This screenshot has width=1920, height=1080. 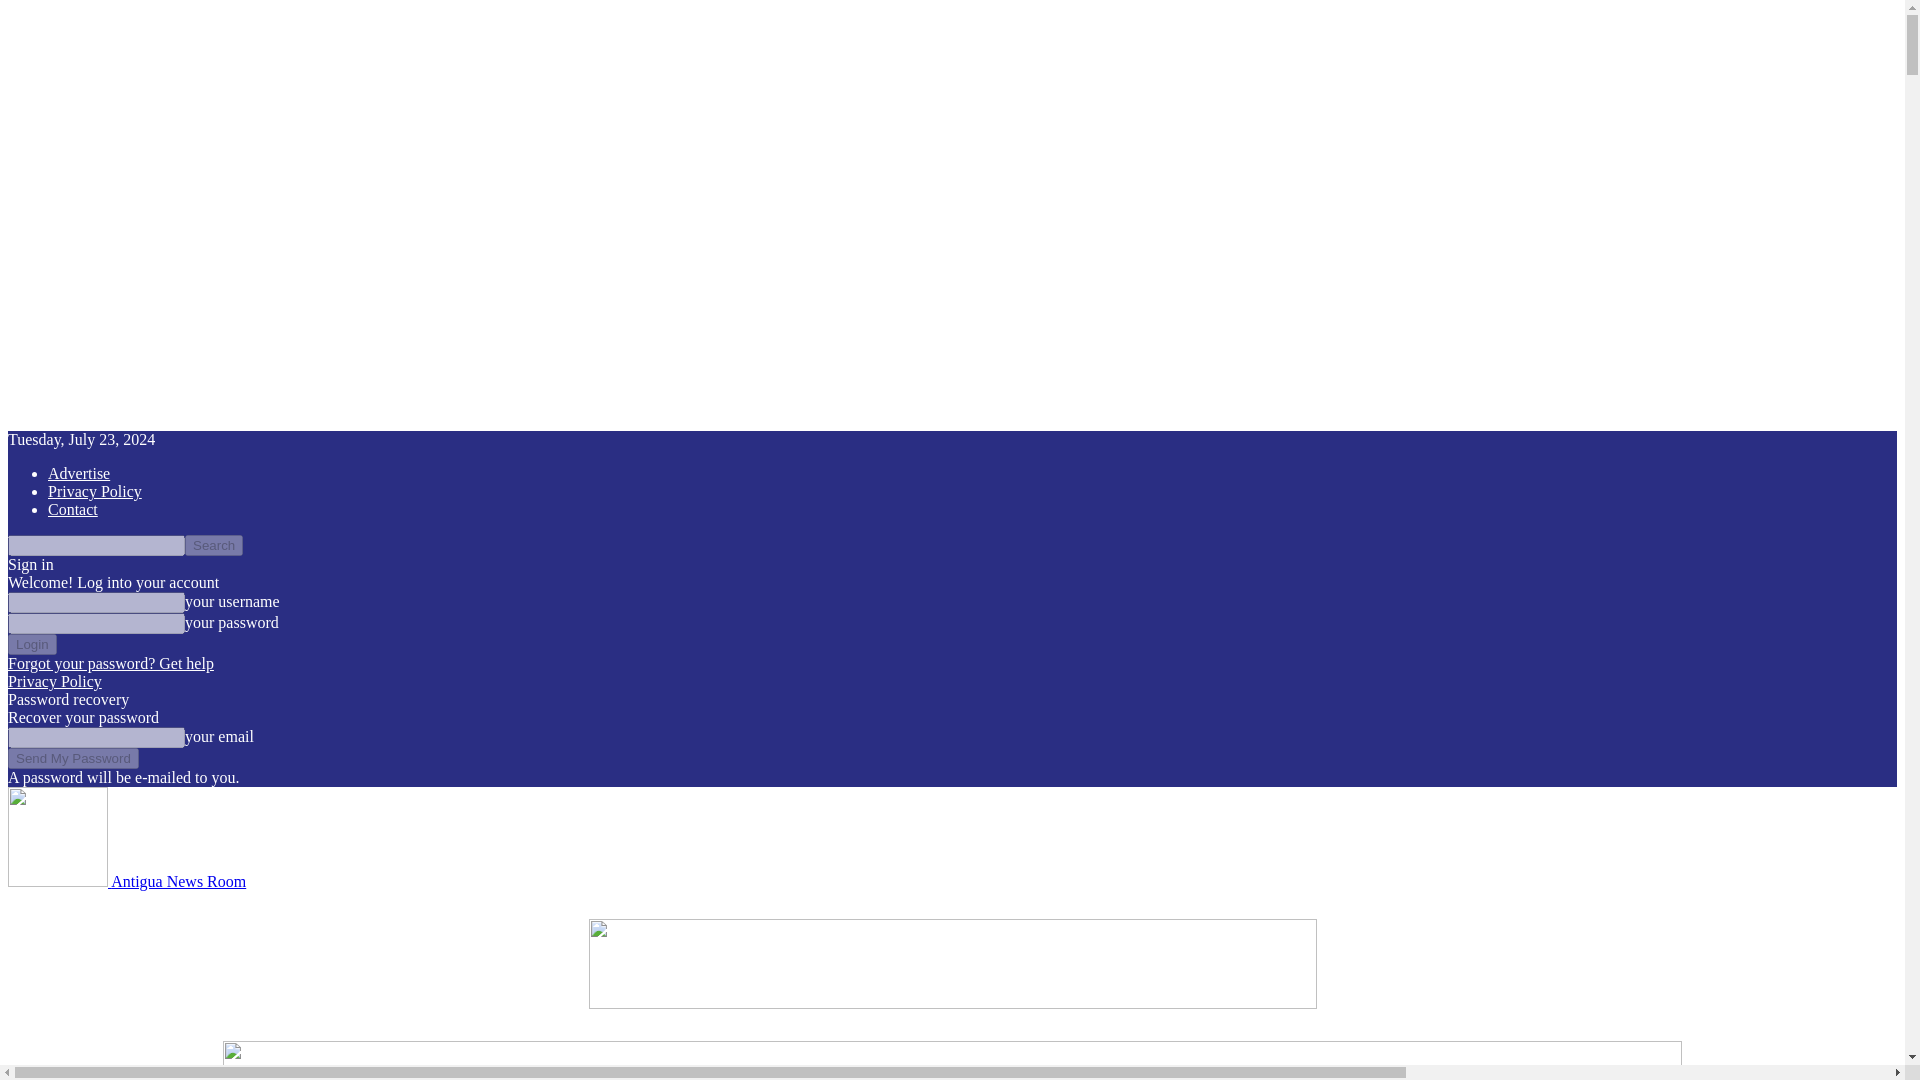 What do you see at coordinates (95, 491) in the screenshot?
I see `Privacy Policy` at bounding box center [95, 491].